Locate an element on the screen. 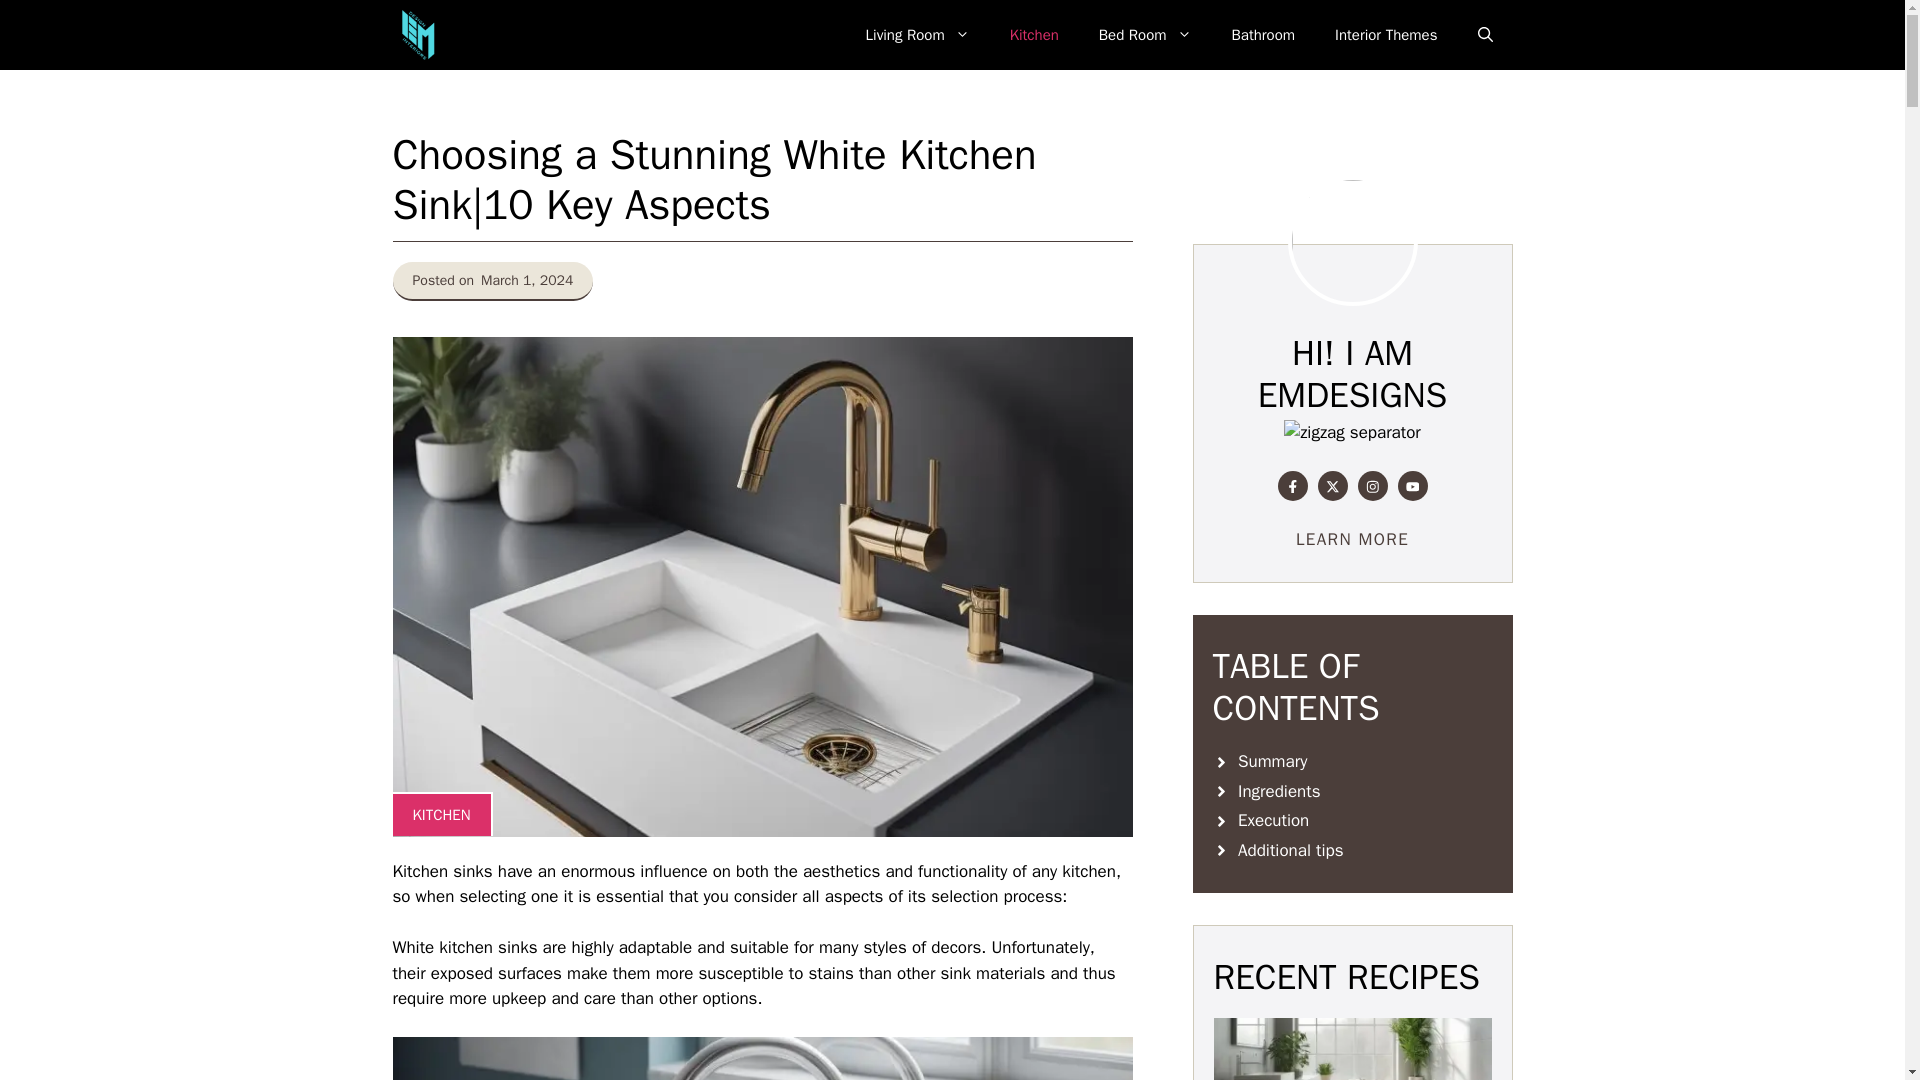 Image resolution: width=1920 pixels, height=1080 pixels. Summary is located at coordinates (1351, 762).